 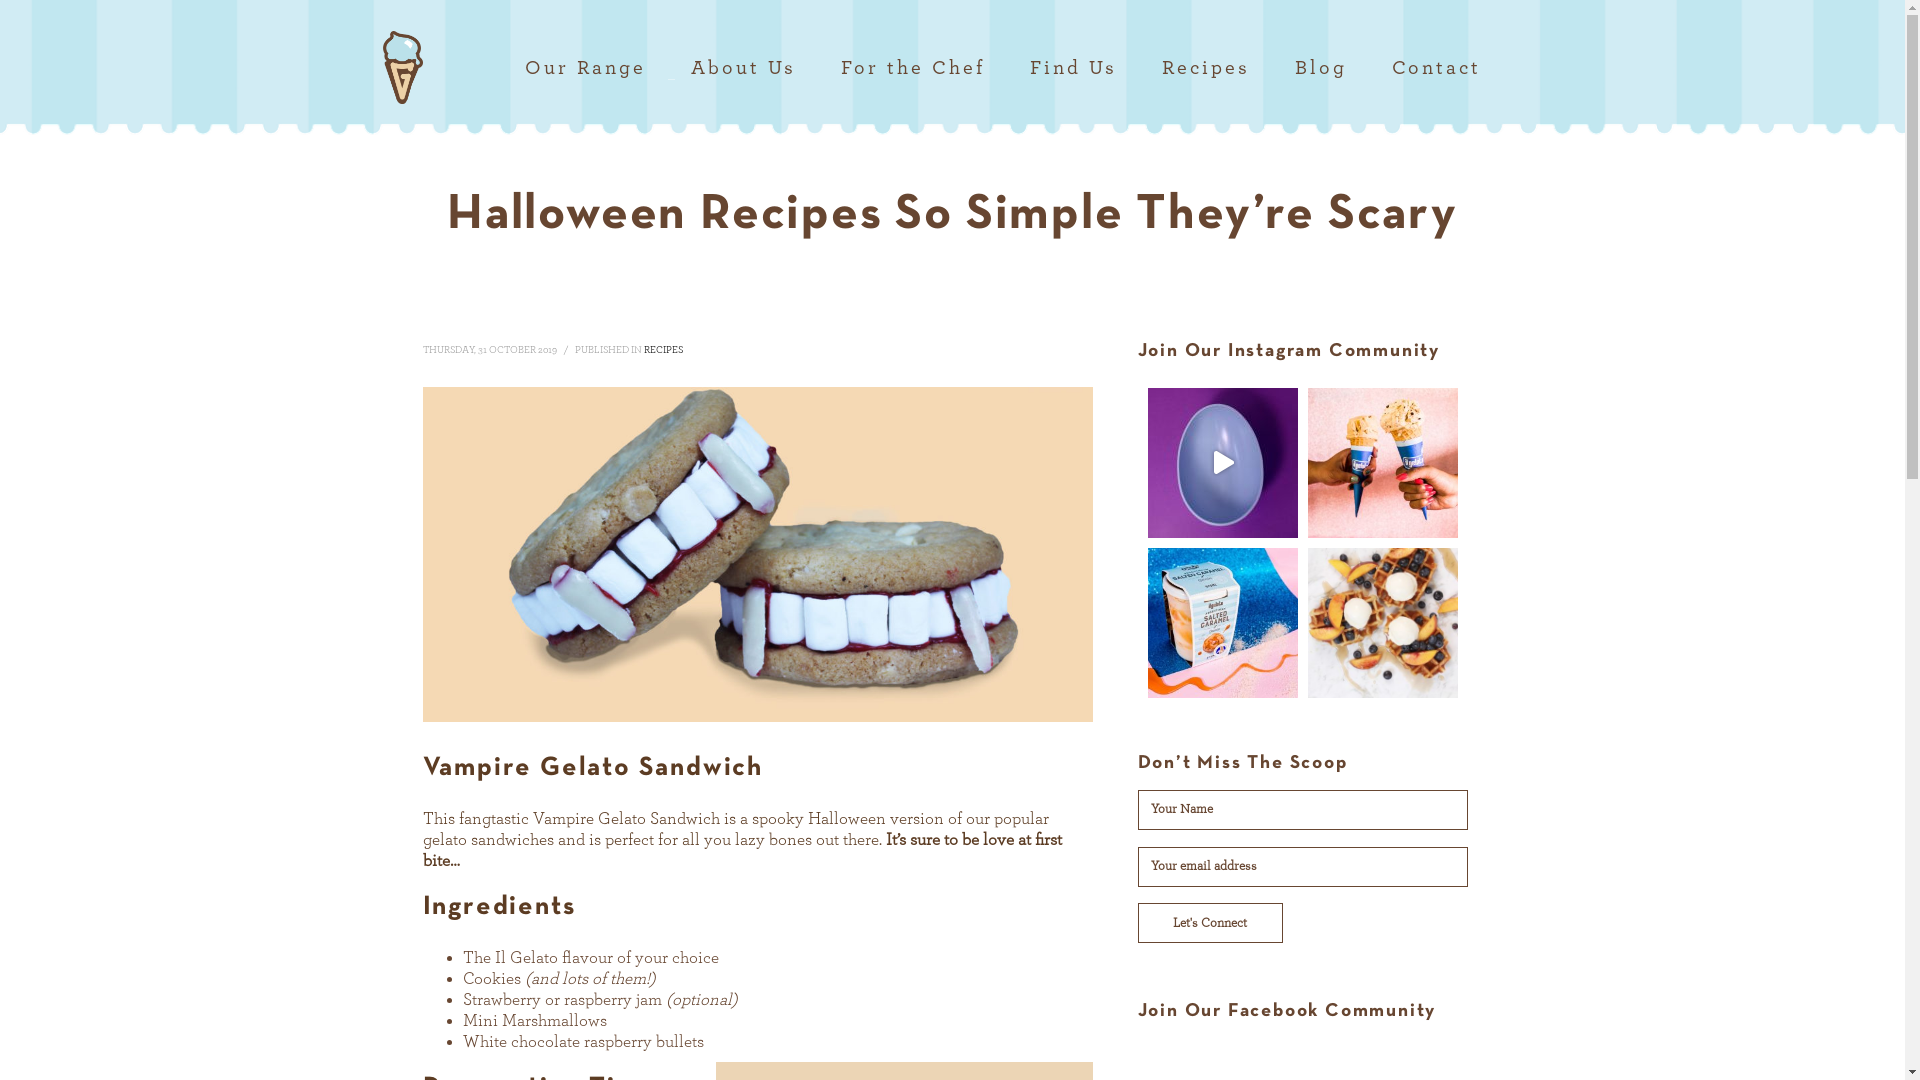 What do you see at coordinates (722, 68) in the screenshot?
I see `About Us` at bounding box center [722, 68].